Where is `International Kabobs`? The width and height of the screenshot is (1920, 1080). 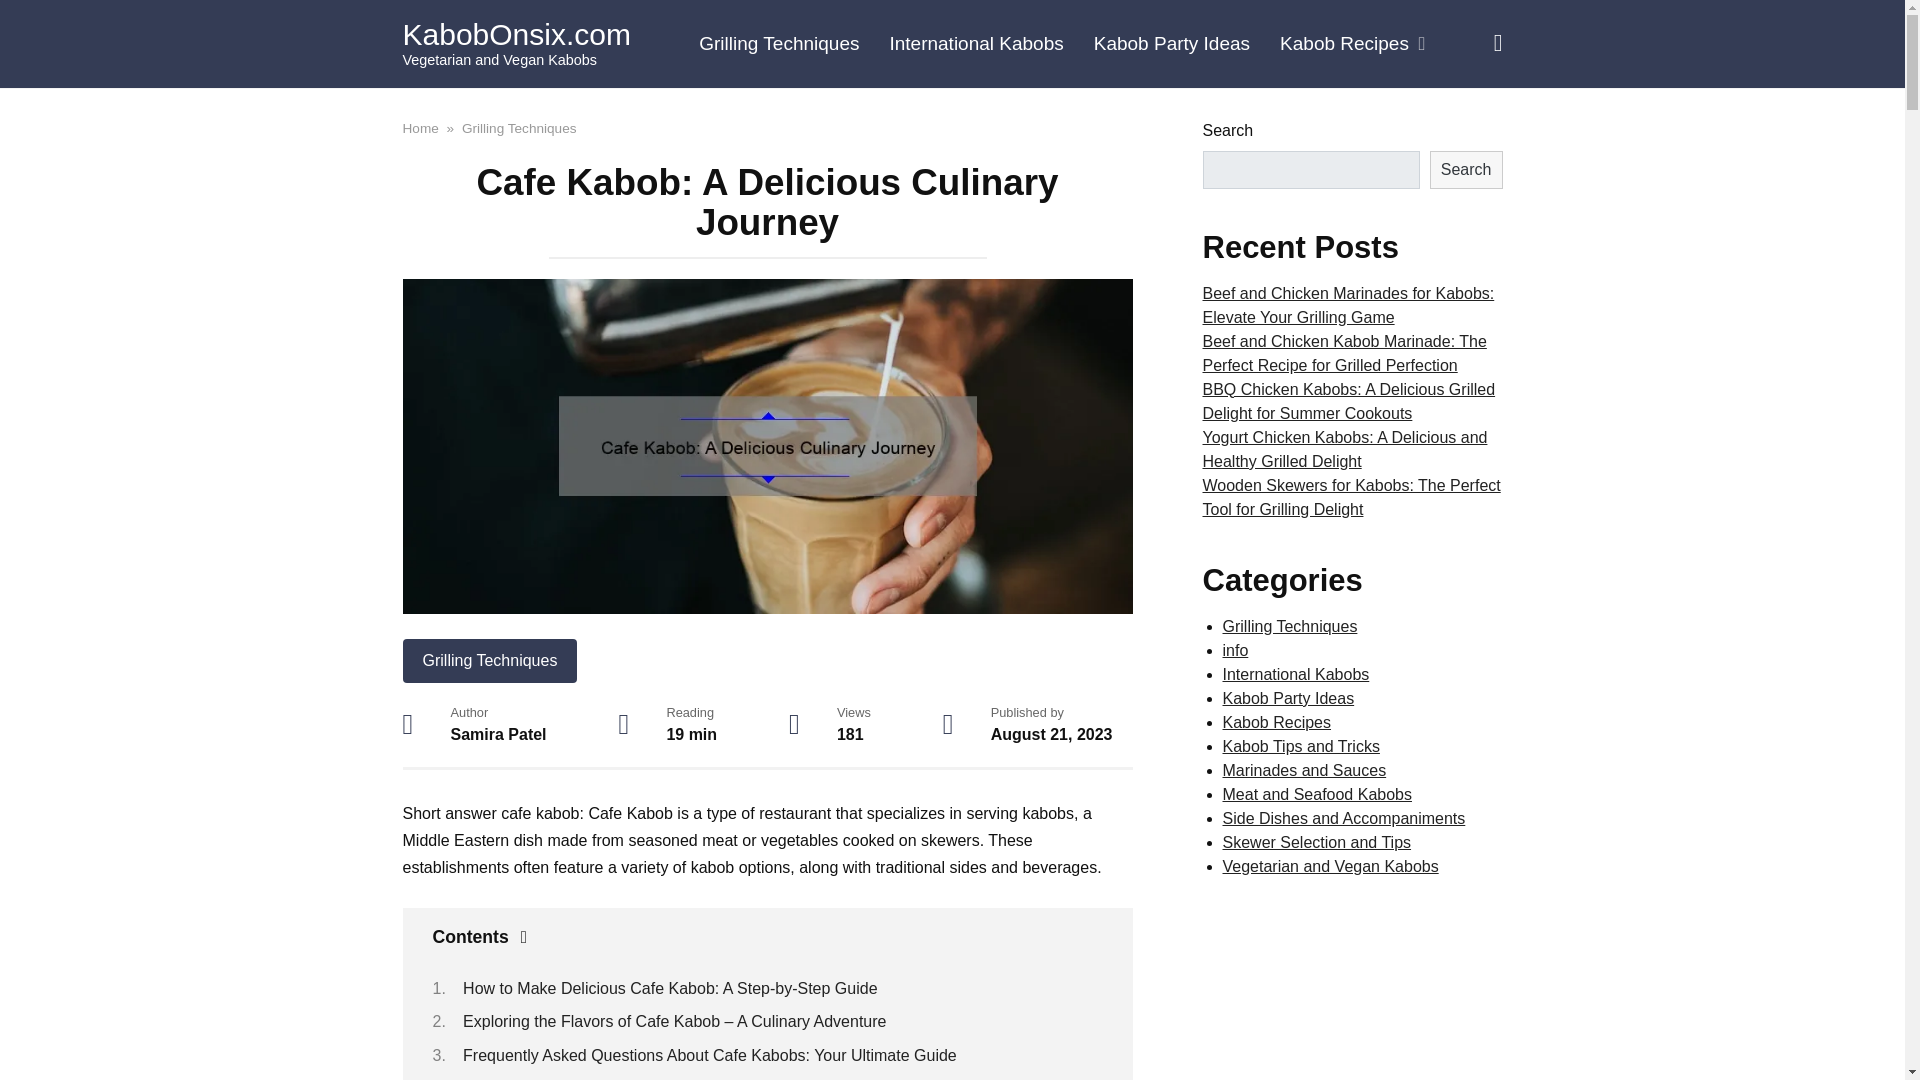
International Kabobs is located at coordinates (975, 44).